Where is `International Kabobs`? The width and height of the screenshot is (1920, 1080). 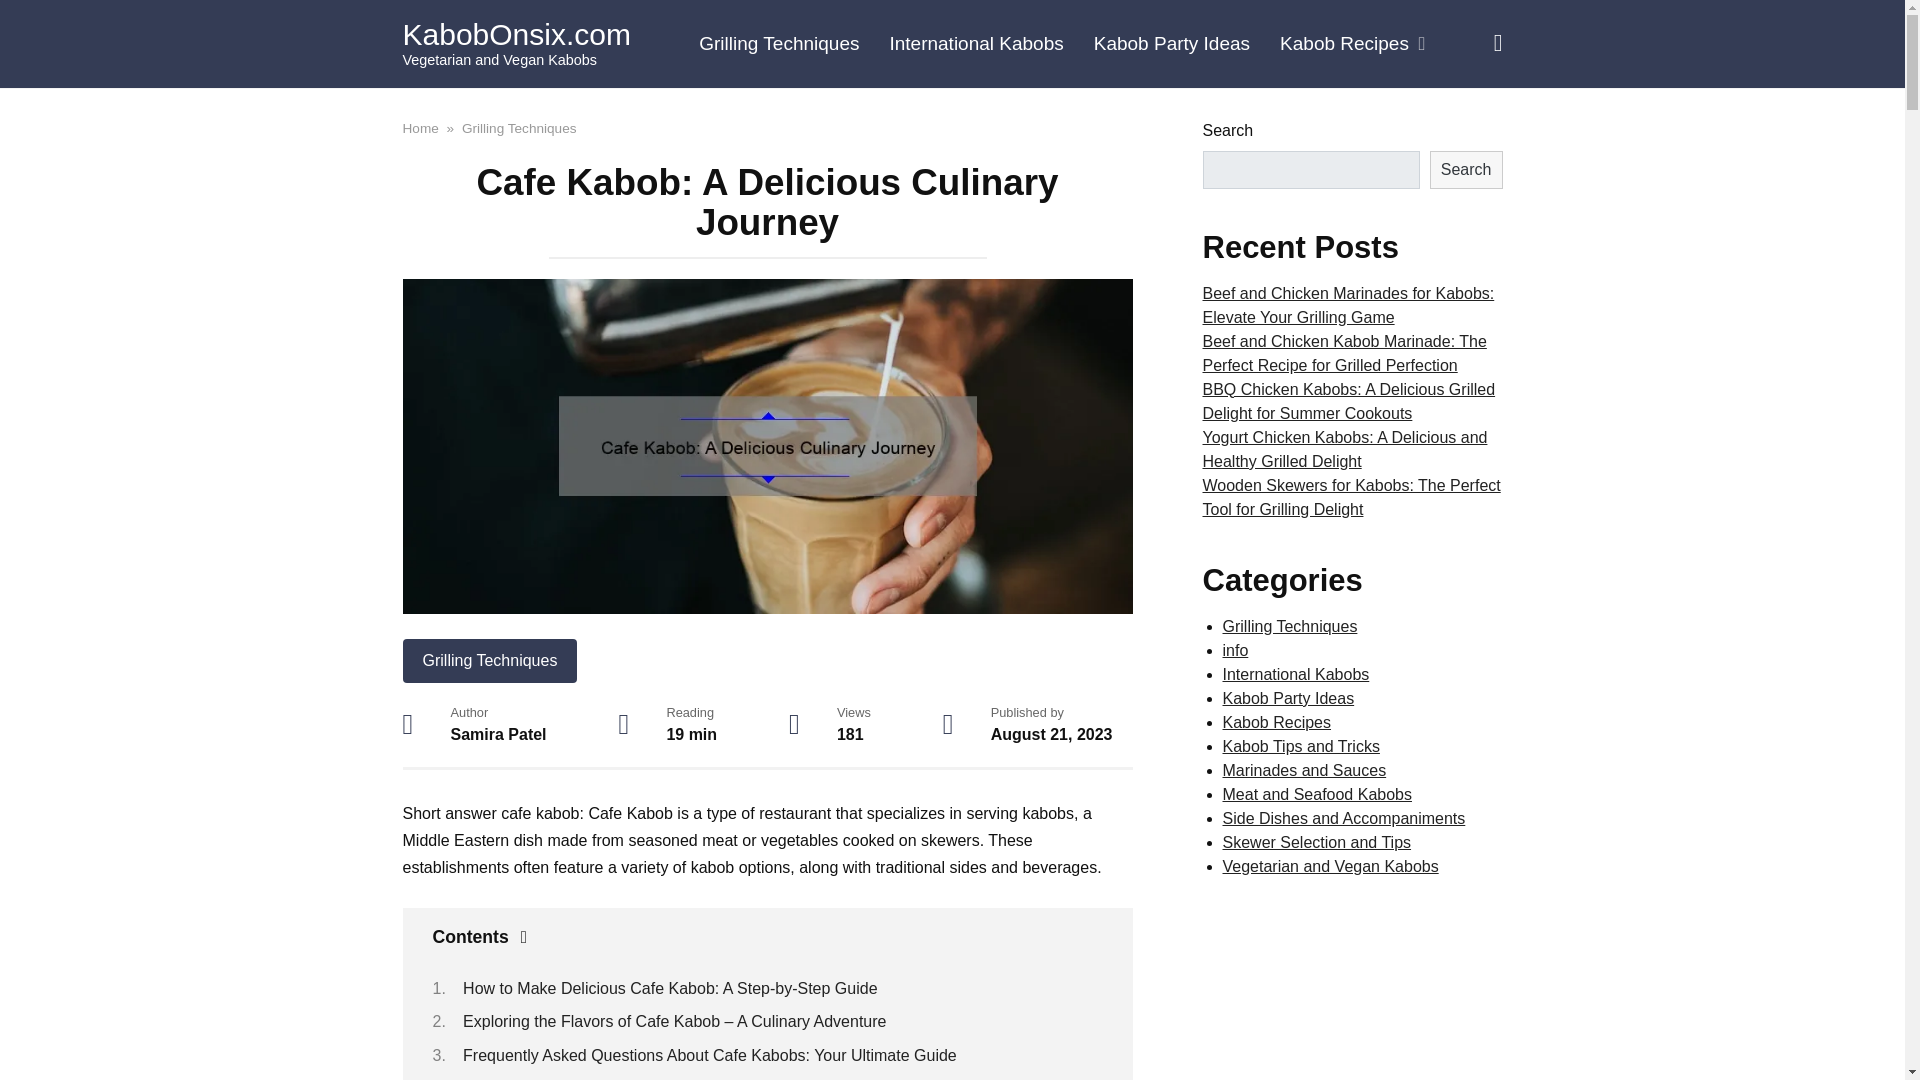
International Kabobs is located at coordinates (975, 44).